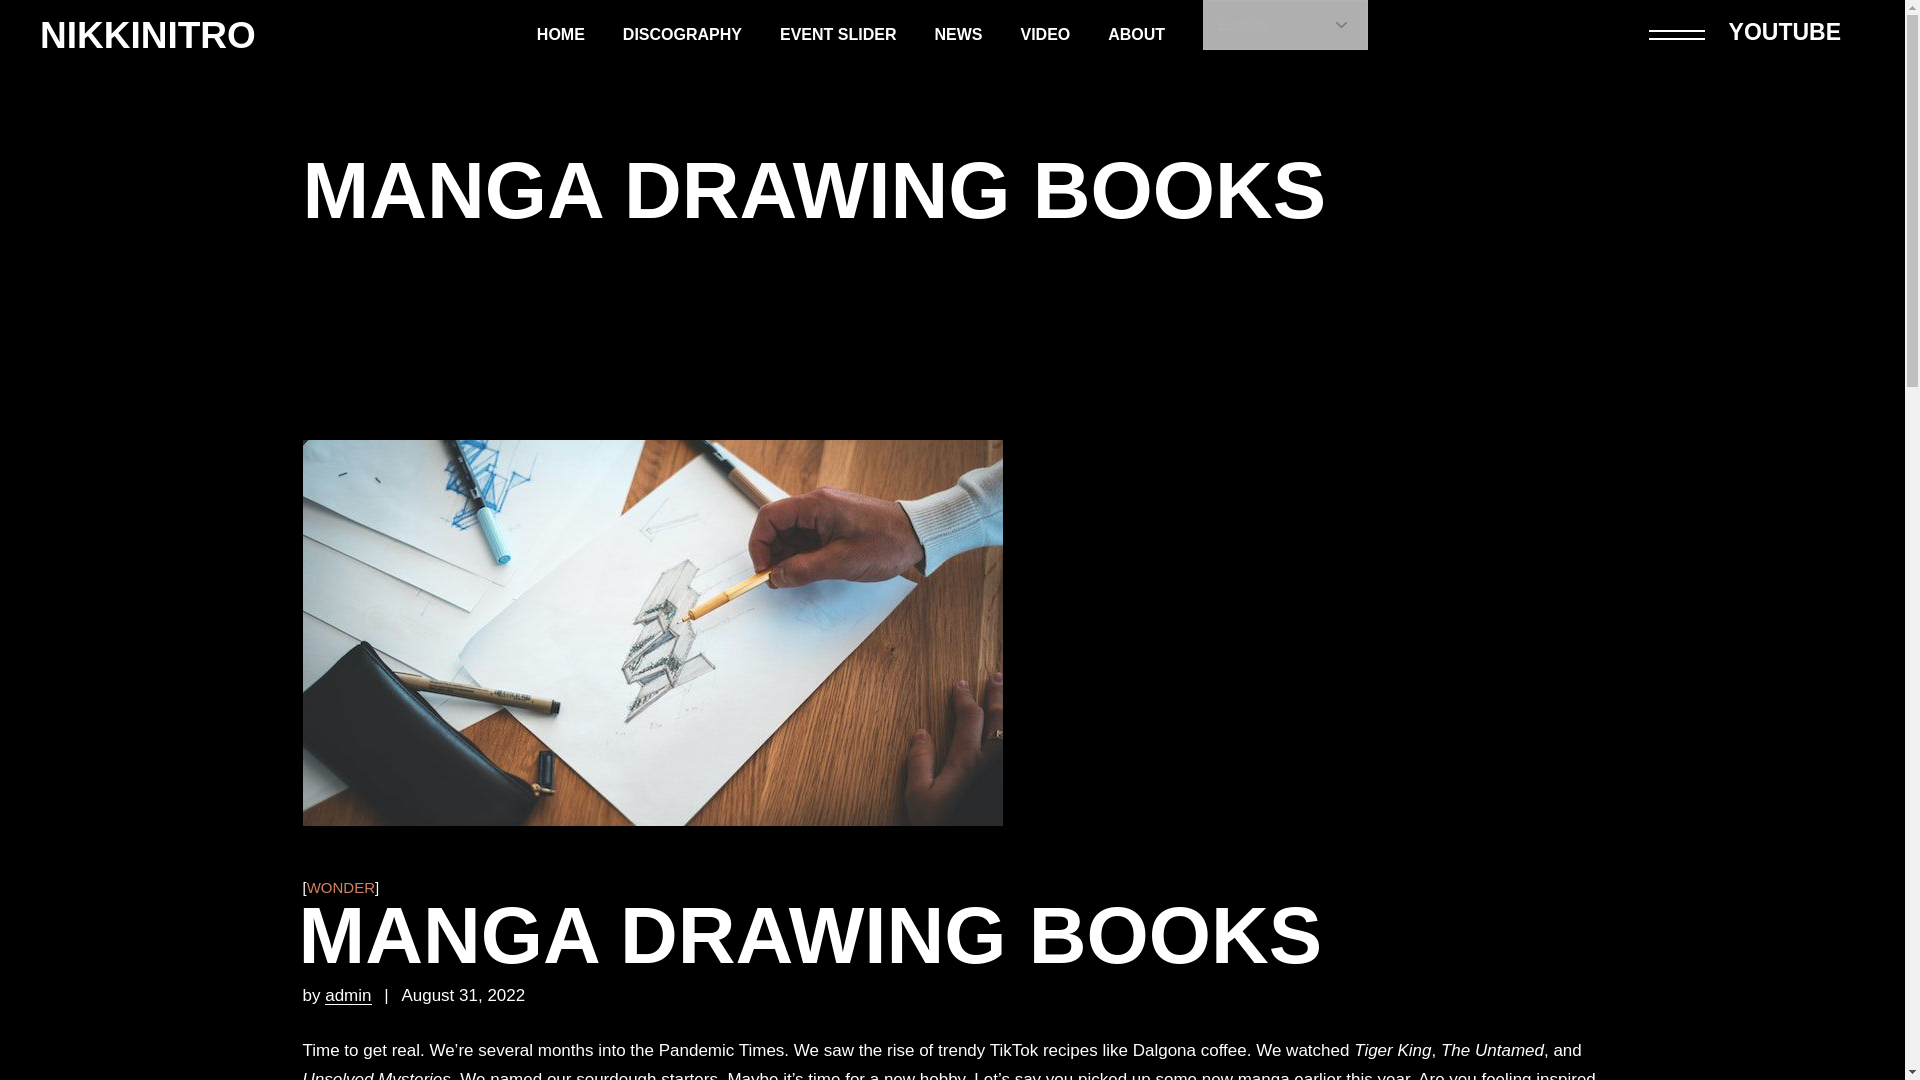  What do you see at coordinates (462, 996) in the screenshot?
I see `August 31, 2022` at bounding box center [462, 996].